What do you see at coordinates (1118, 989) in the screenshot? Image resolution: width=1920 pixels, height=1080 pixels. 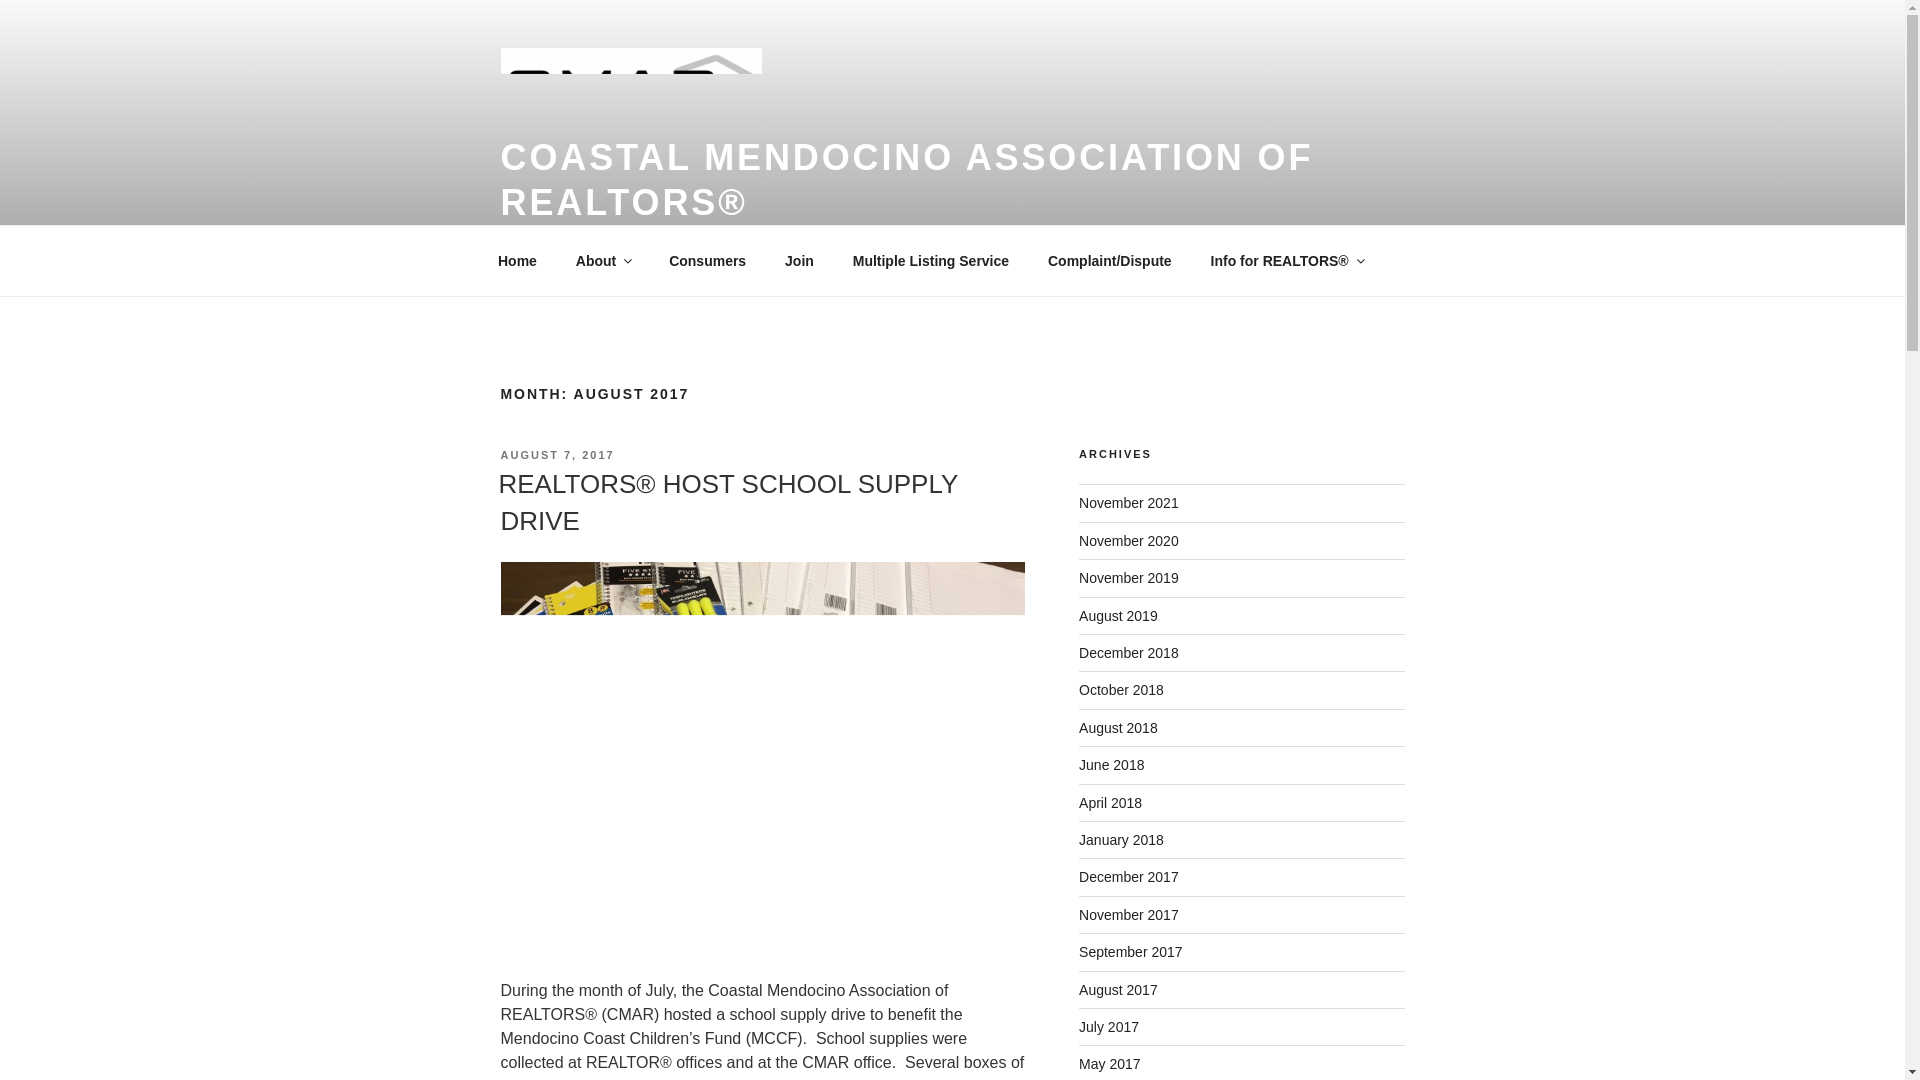 I see `August 2017` at bounding box center [1118, 989].